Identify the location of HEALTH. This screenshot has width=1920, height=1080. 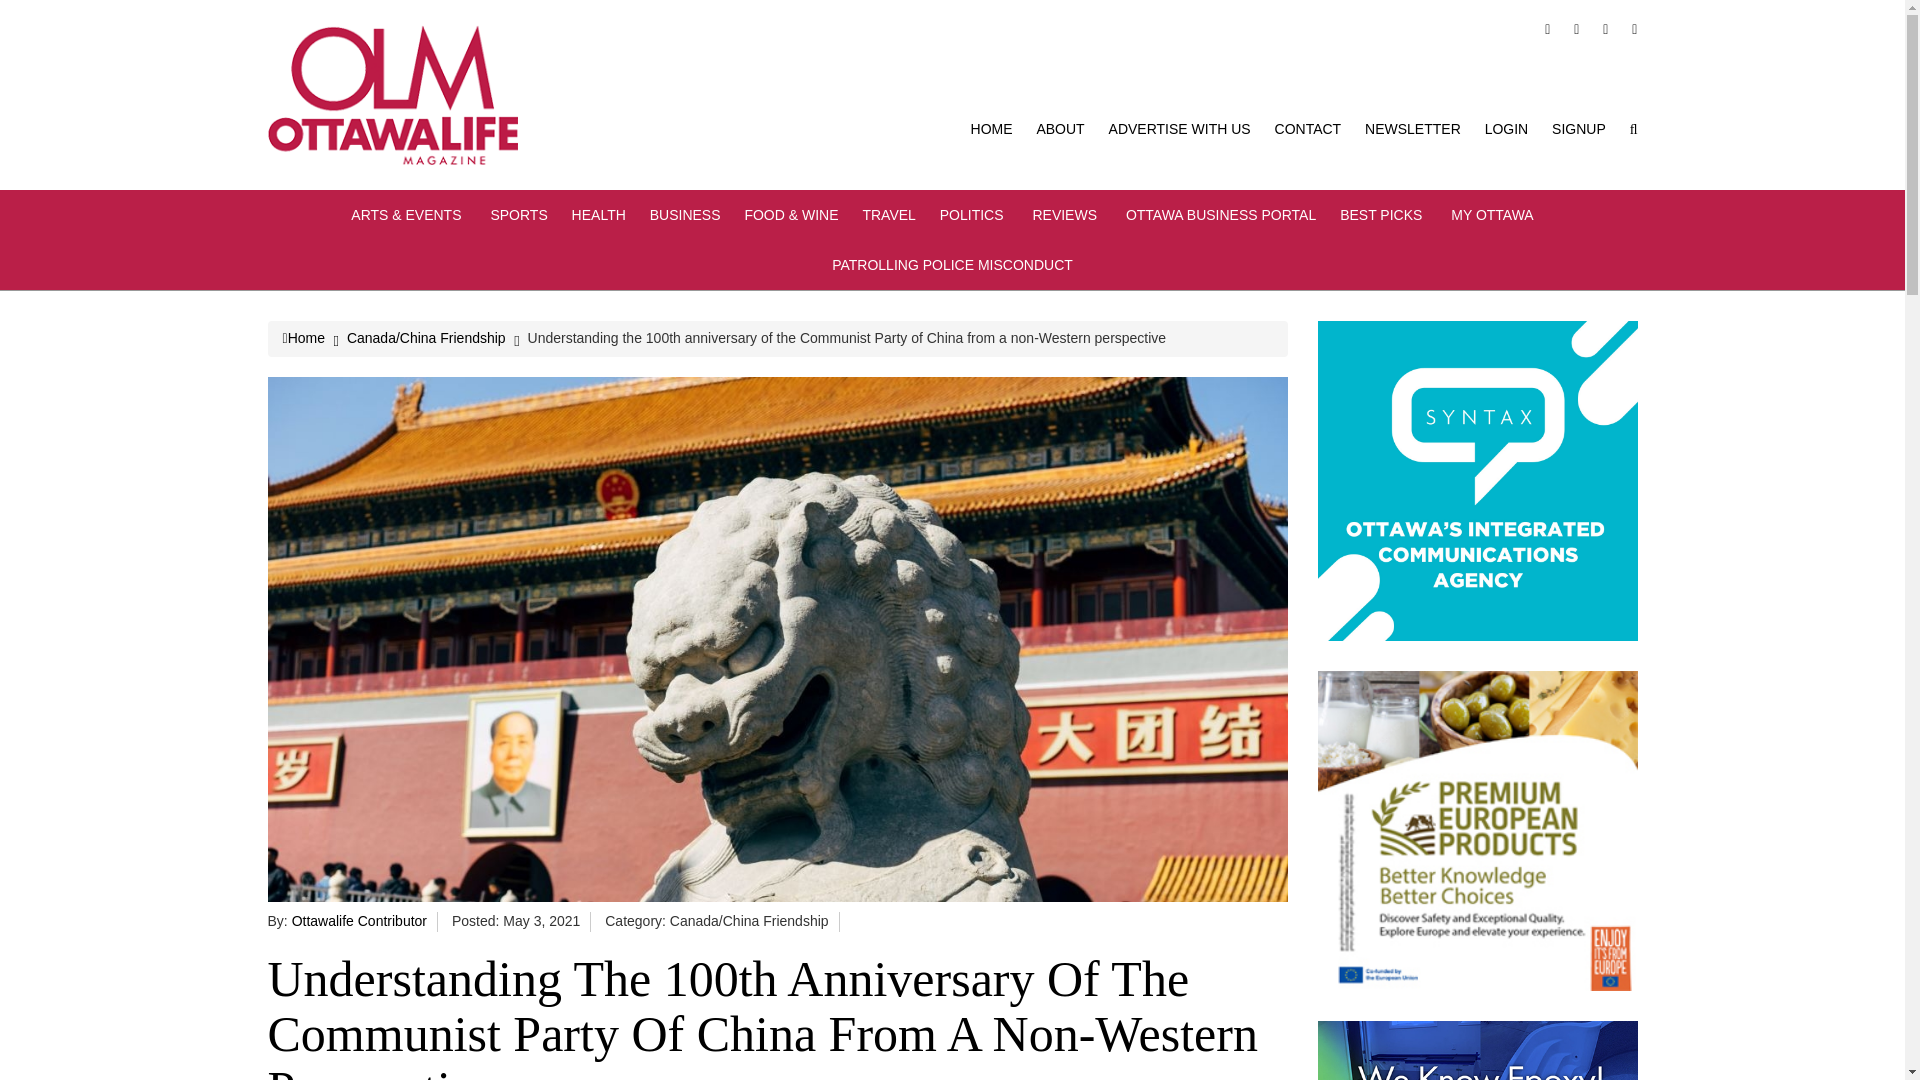
(598, 214).